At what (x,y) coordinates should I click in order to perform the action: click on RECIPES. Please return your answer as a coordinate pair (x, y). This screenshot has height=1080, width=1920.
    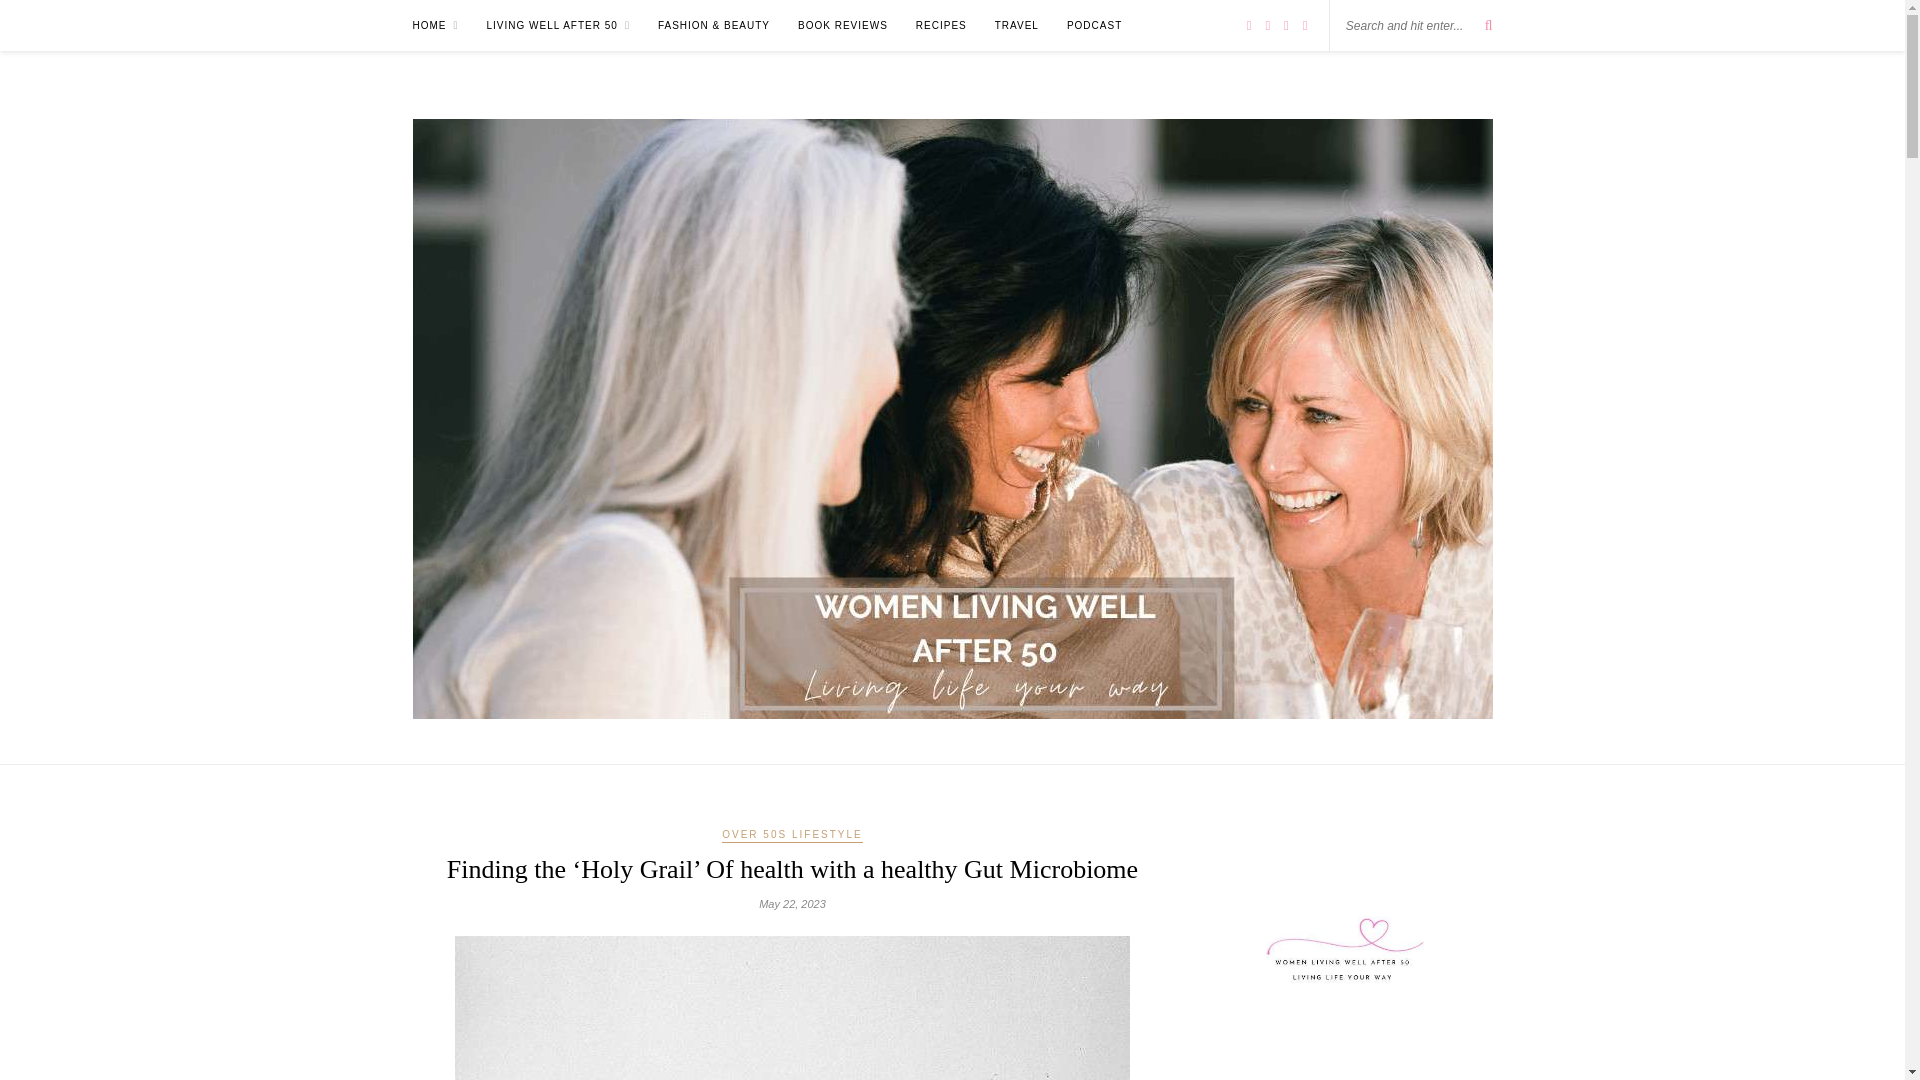
    Looking at the image, I should click on (941, 25).